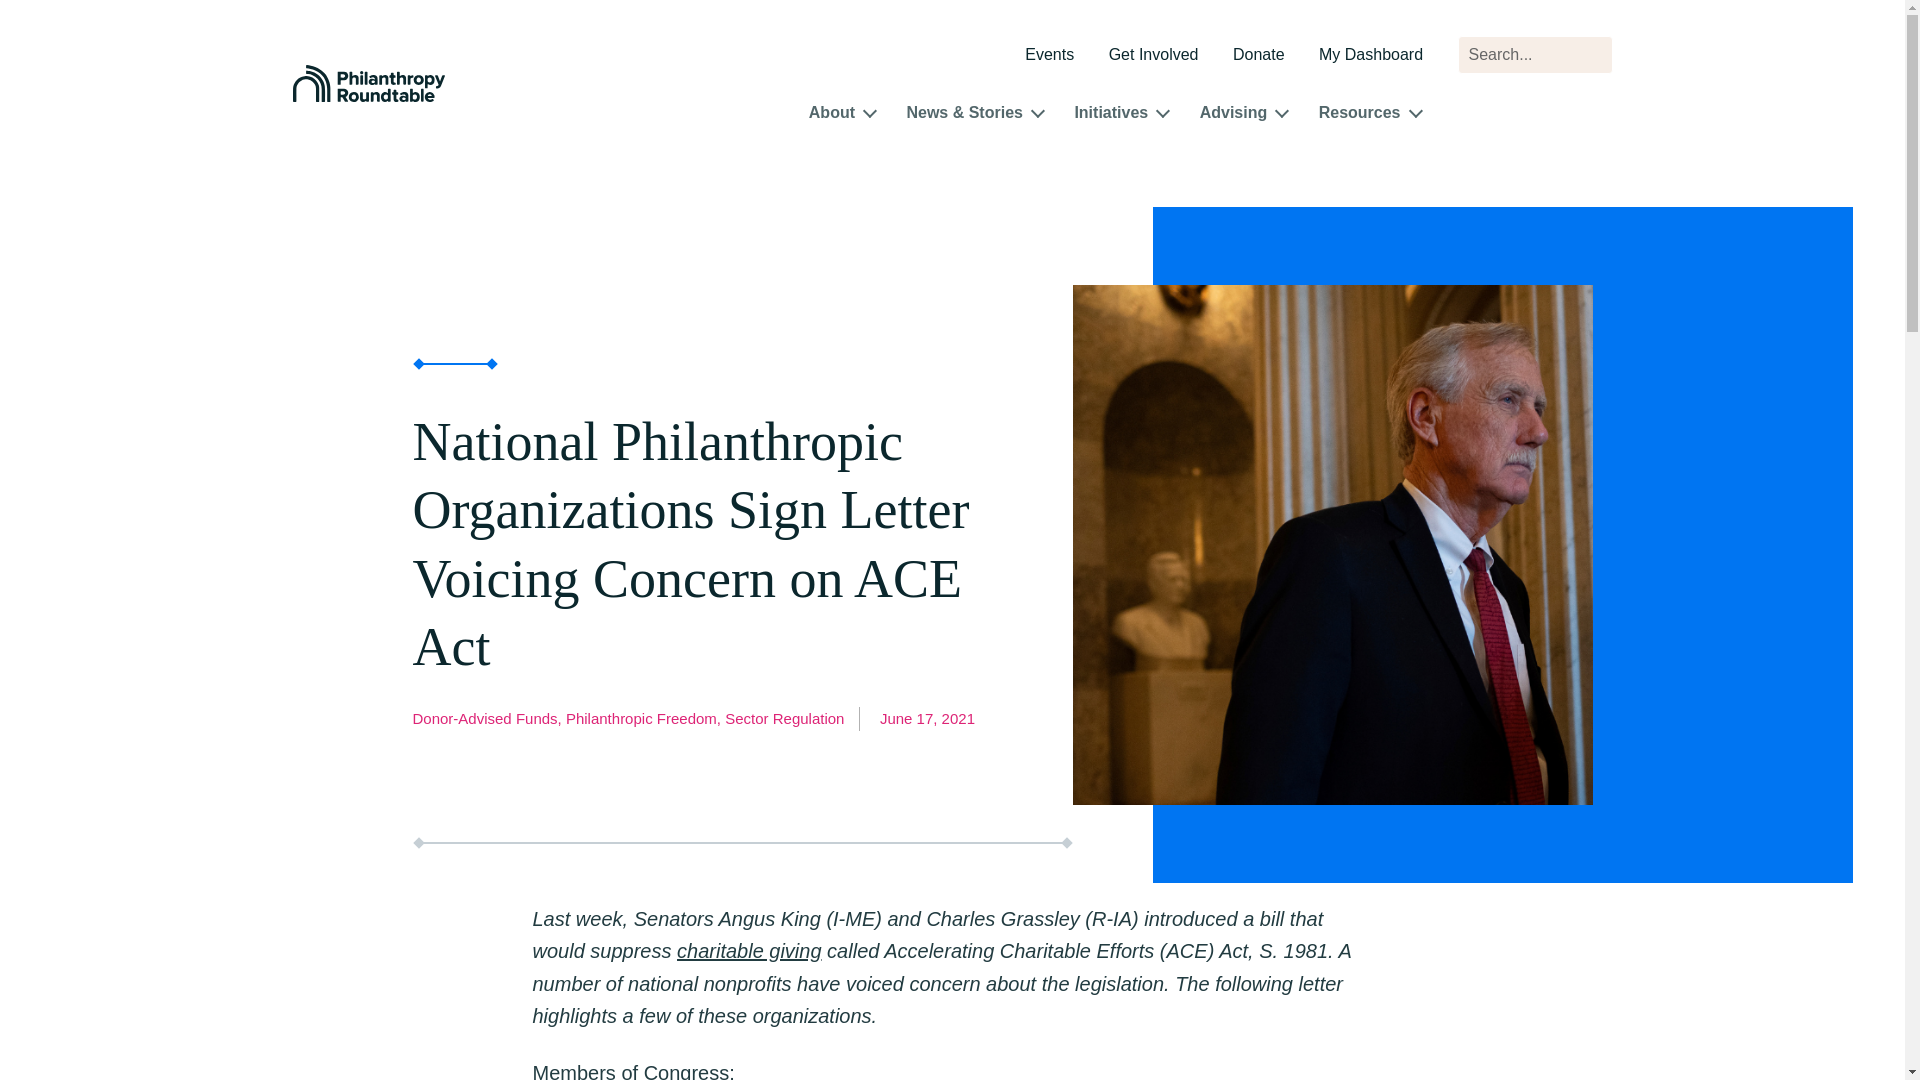  I want to click on About, so click(831, 115).